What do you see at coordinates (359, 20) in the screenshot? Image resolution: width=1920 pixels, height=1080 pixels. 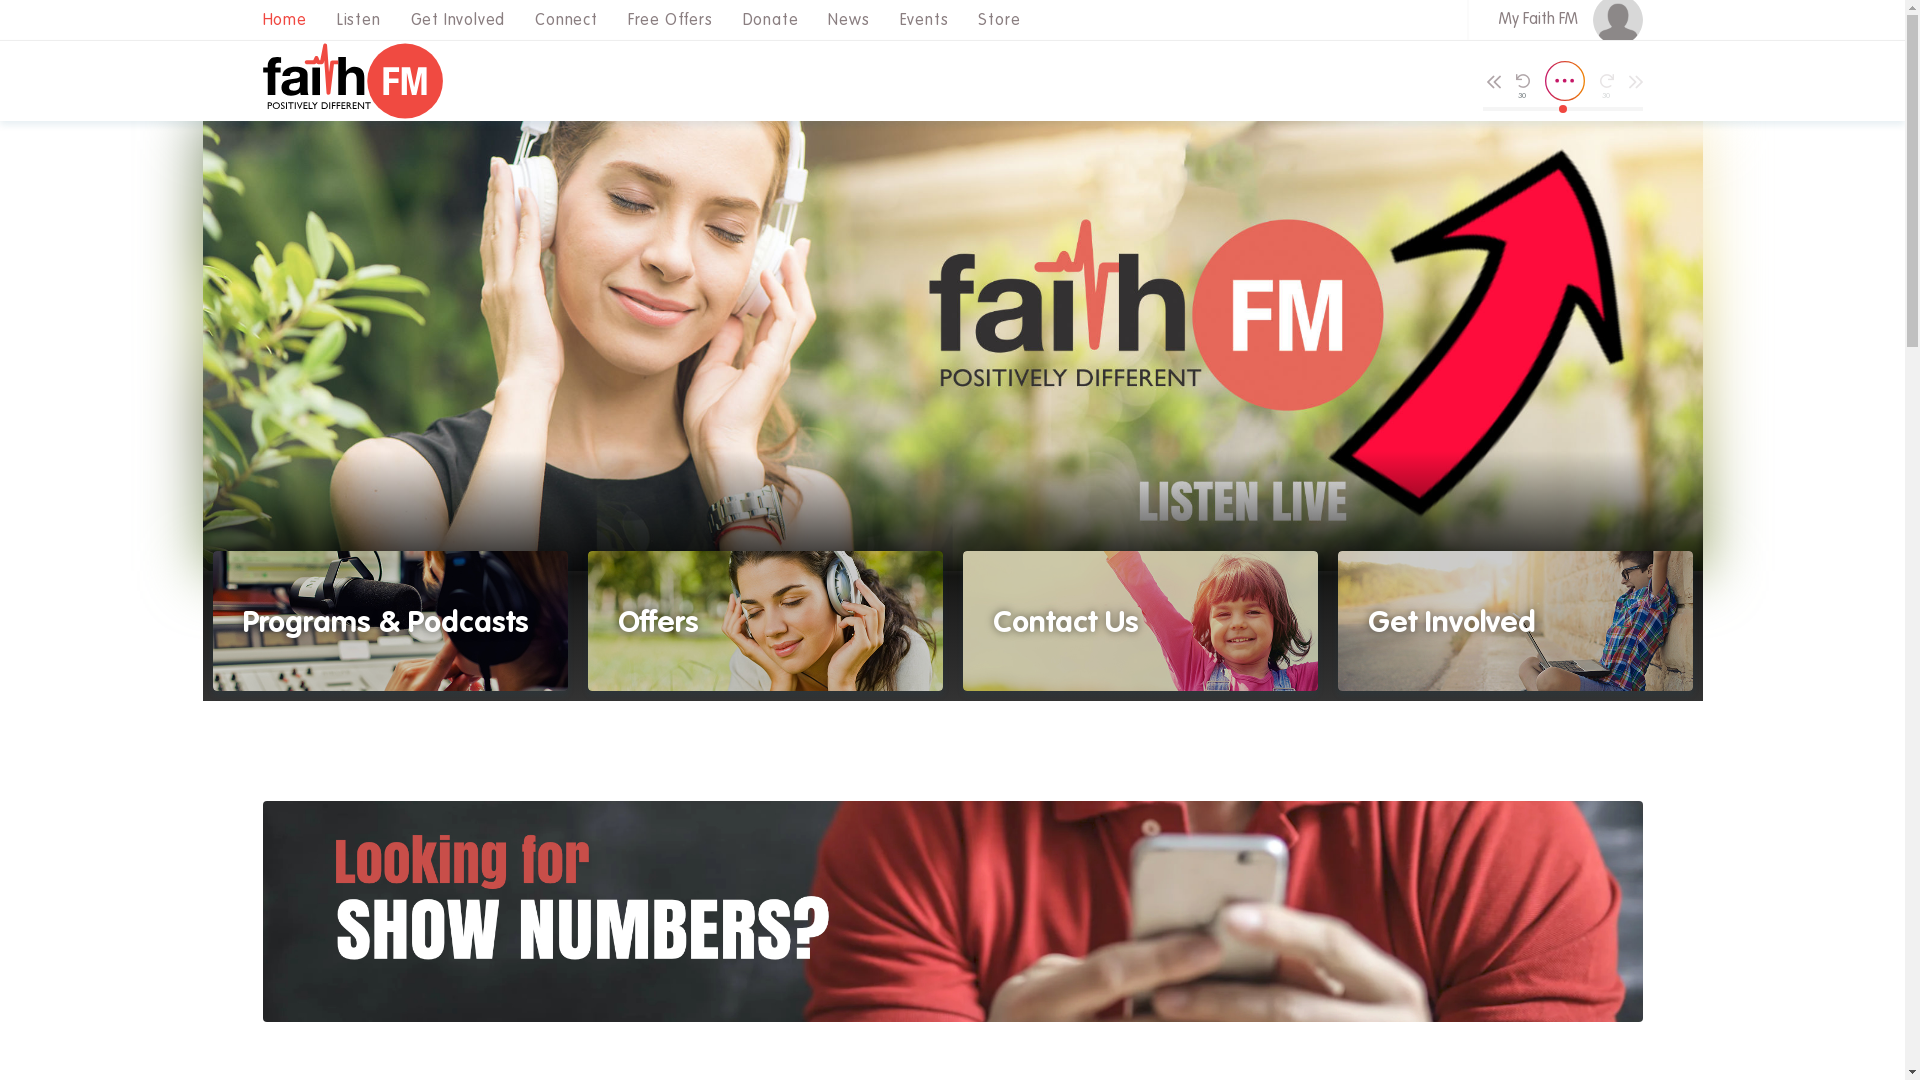 I see `Listen` at bounding box center [359, 20].